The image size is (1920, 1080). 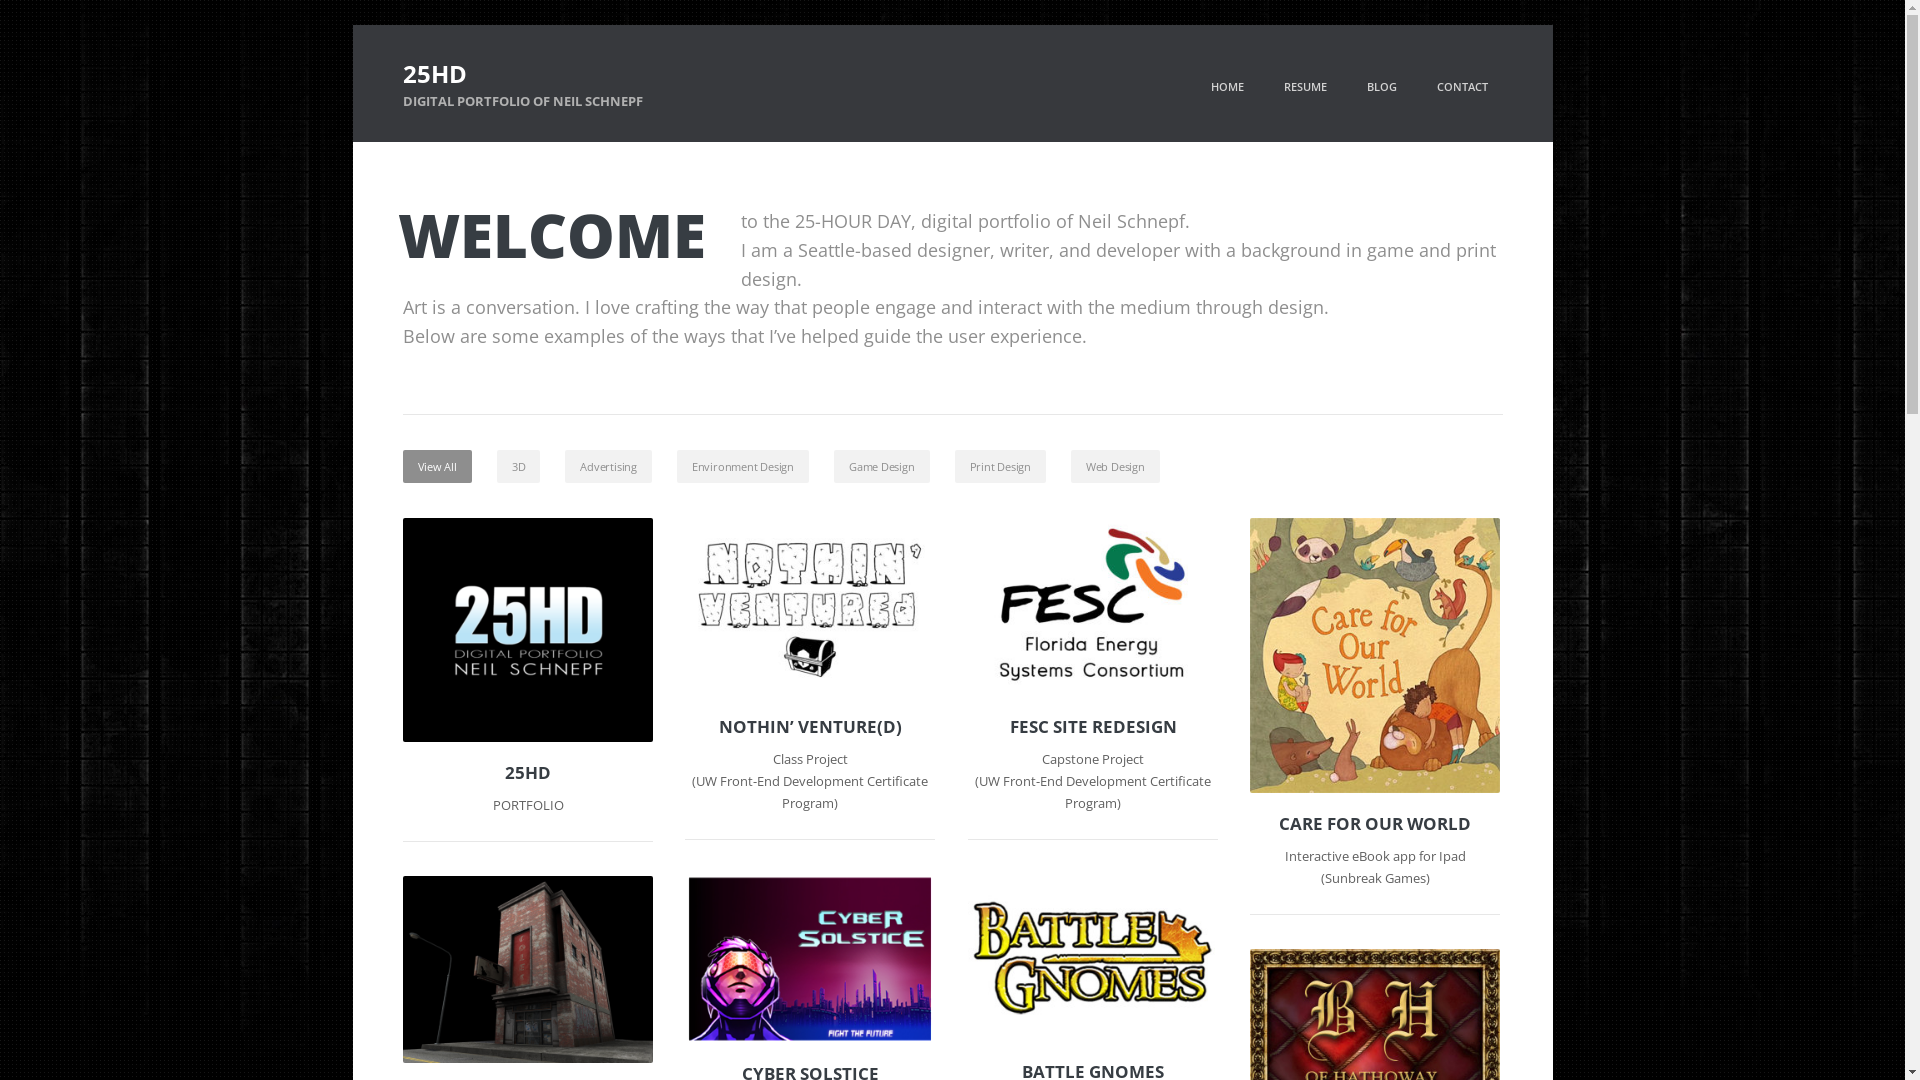 What do you see at coordinates (608, 466) in the screenshot?
I see `Advertising` at bounding box center [608, 466].